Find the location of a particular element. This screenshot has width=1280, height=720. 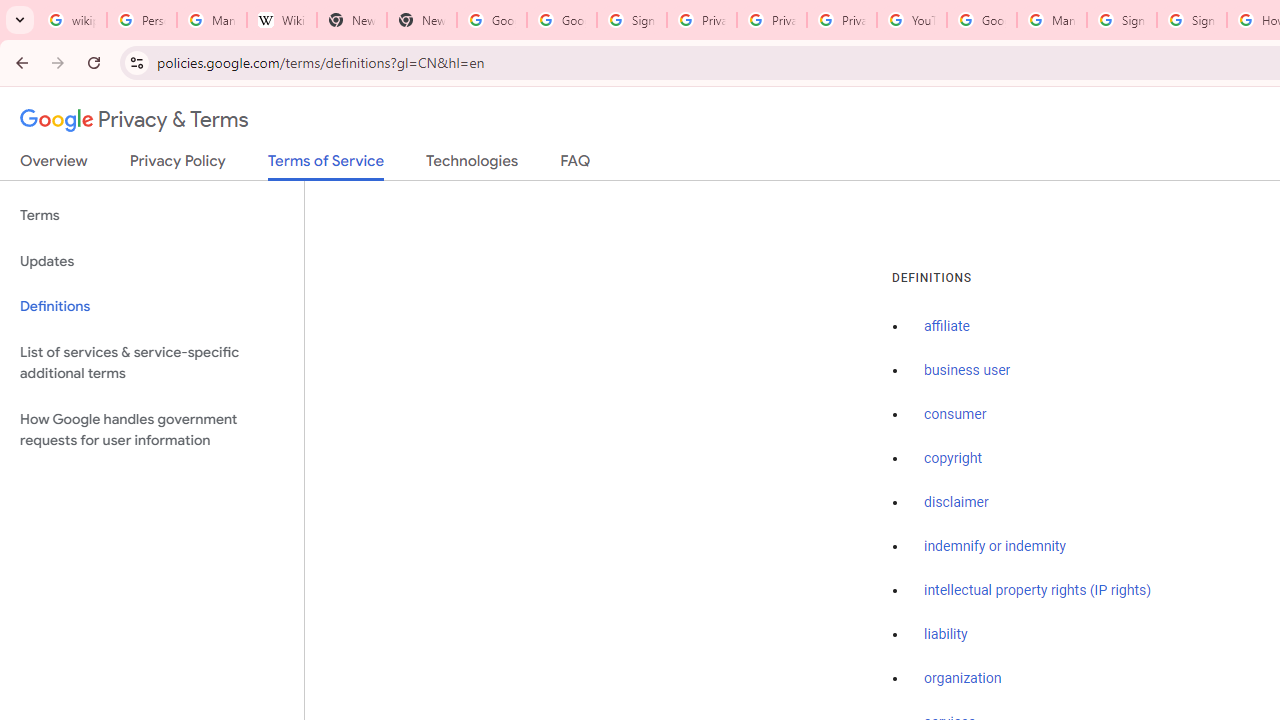

Sign in - Google Accounts is located at coordinates (1192, 20).